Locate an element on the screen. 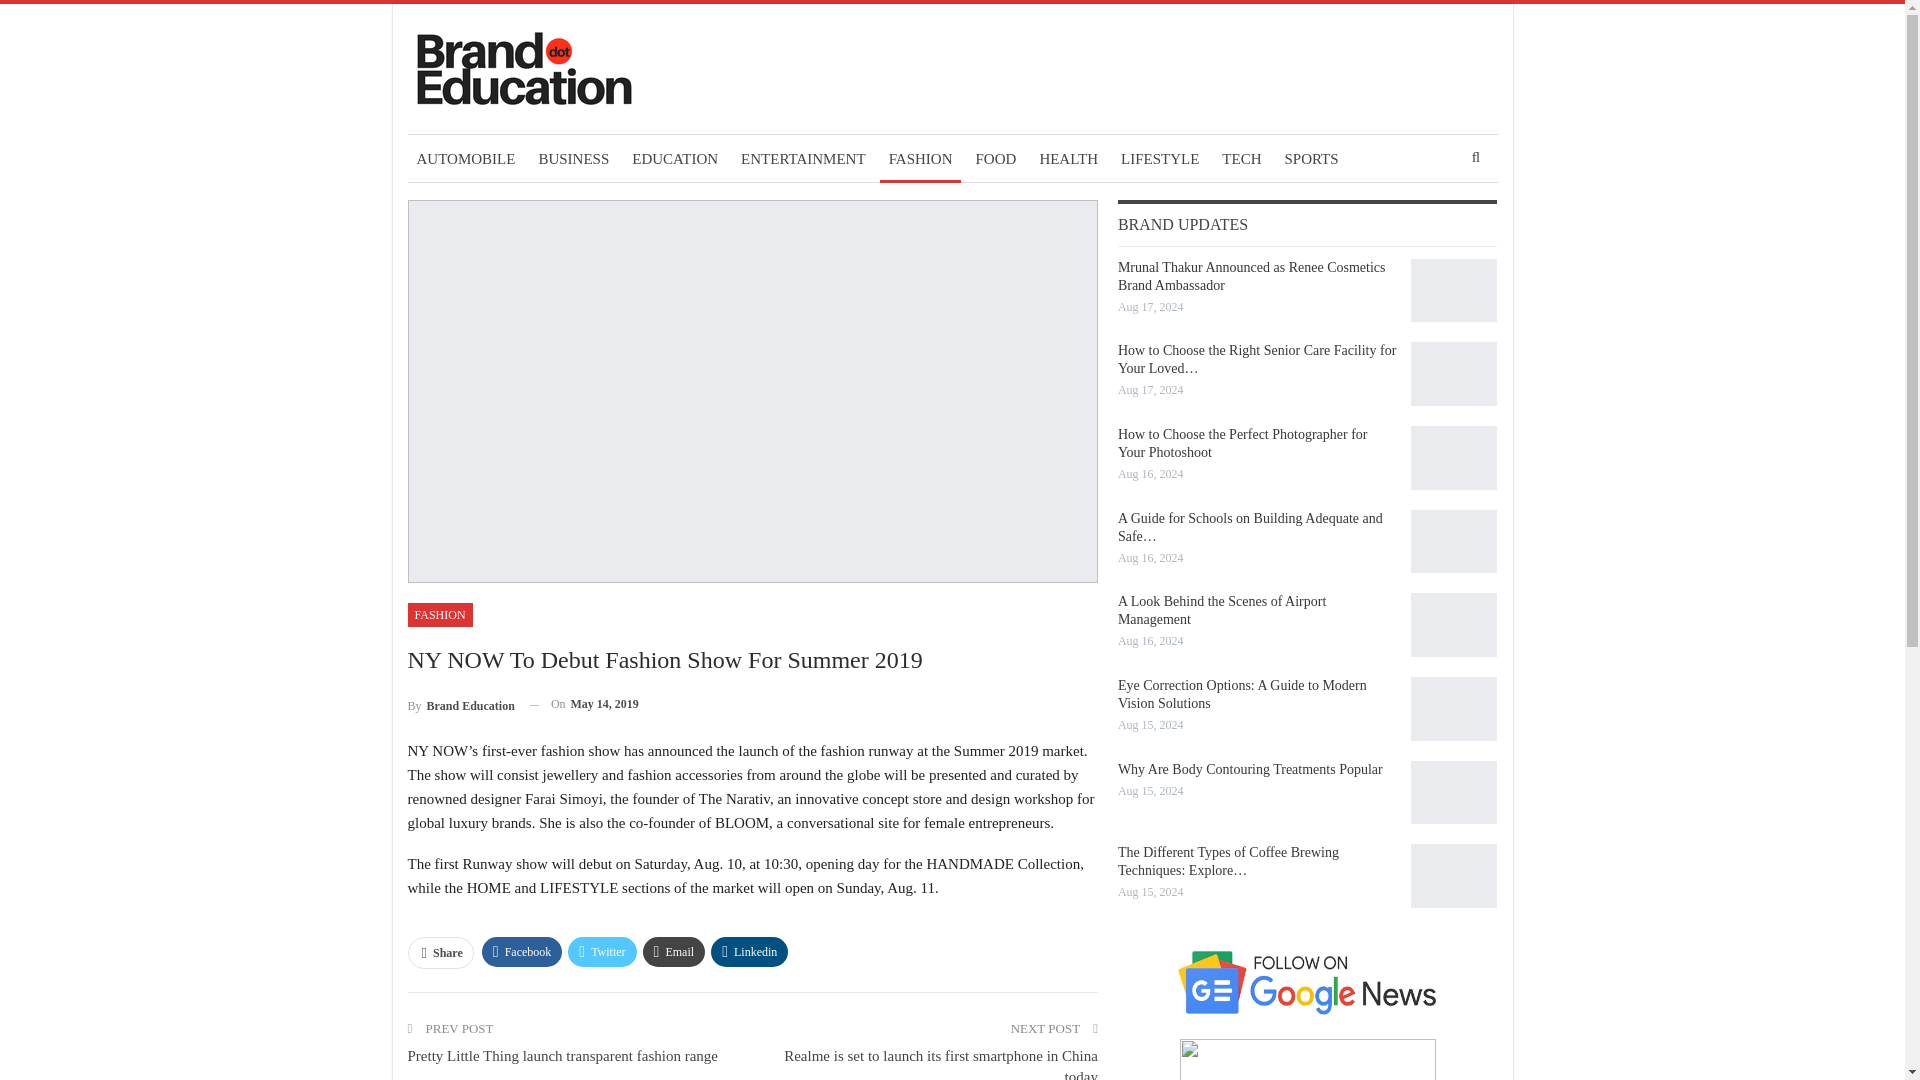 Image resolution: width=1920 pixels, height=1080 pixels. FASHION is located at coordinates (920, 158).